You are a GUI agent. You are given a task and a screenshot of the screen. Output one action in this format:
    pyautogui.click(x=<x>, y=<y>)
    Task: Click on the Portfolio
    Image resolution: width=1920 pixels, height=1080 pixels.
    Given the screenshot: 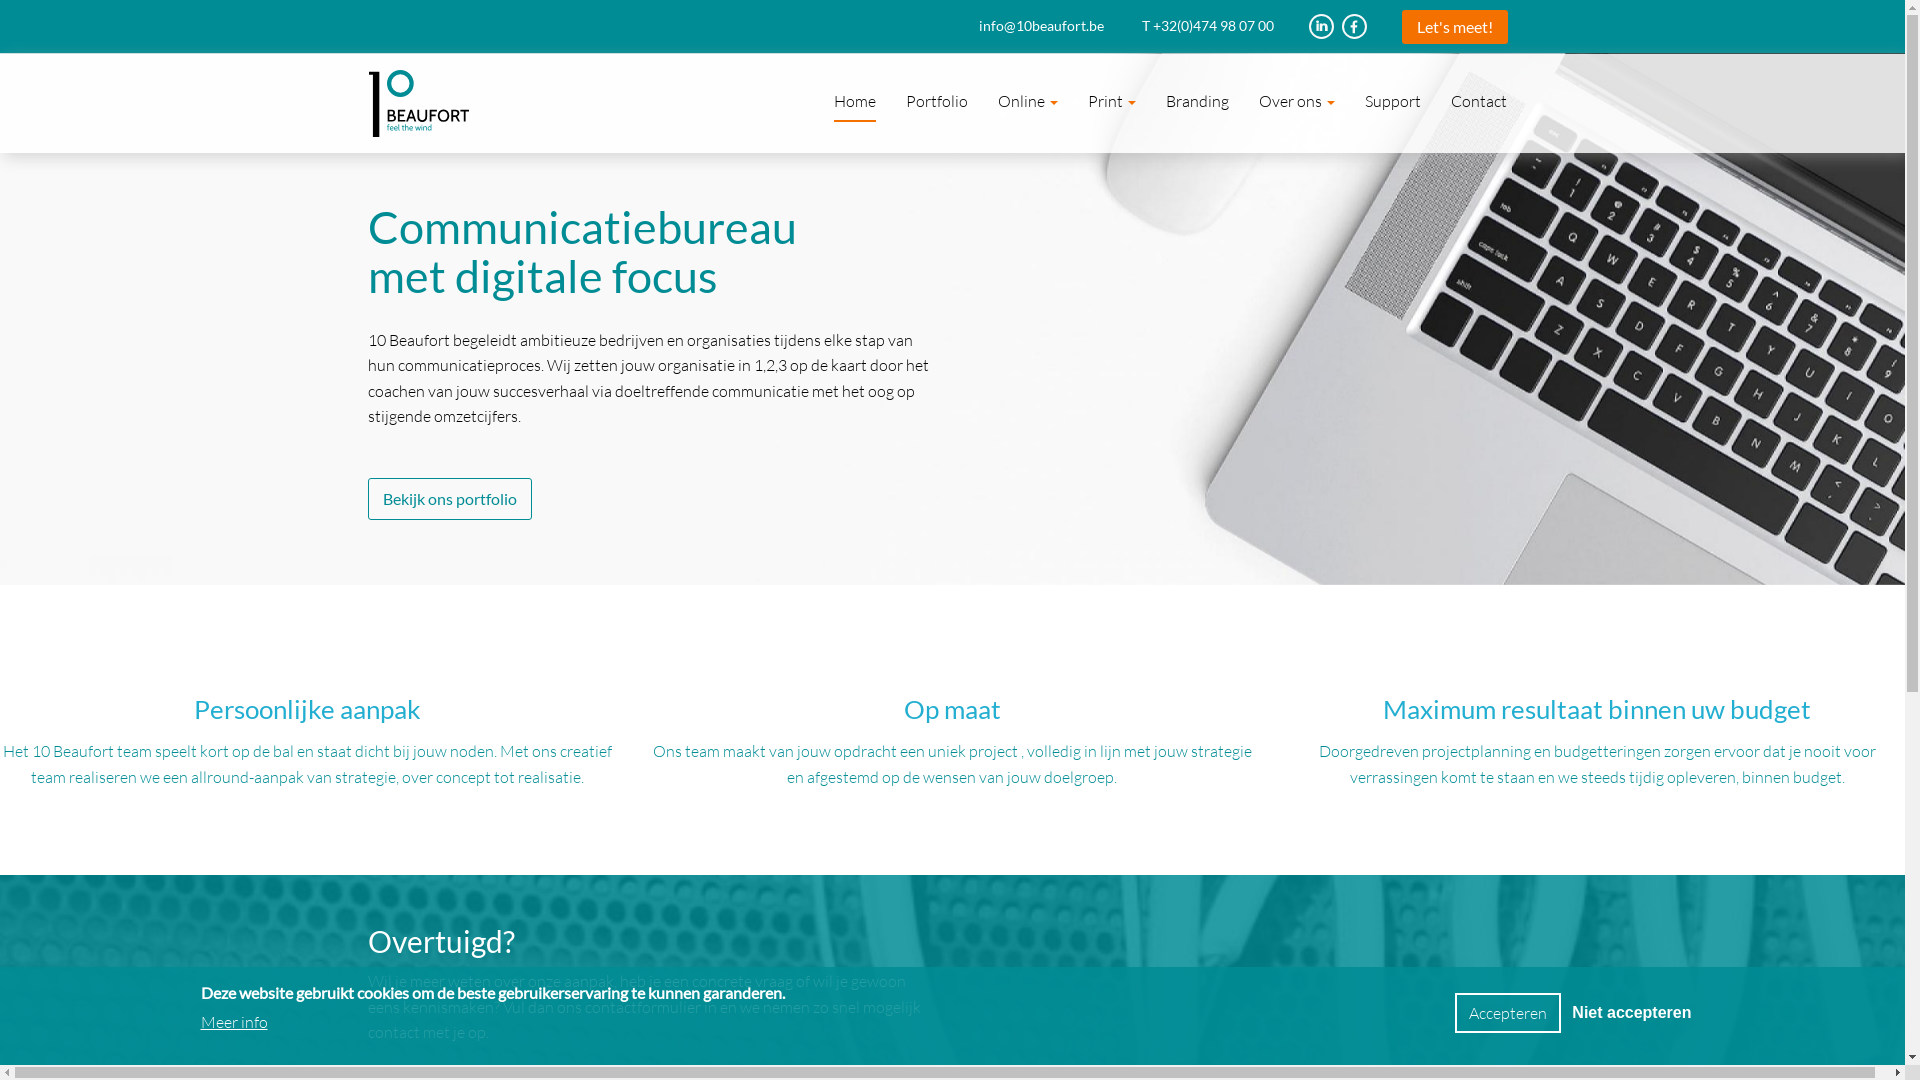 What is the action you would take?
    pyautogui.click(x=936, y=101)
    